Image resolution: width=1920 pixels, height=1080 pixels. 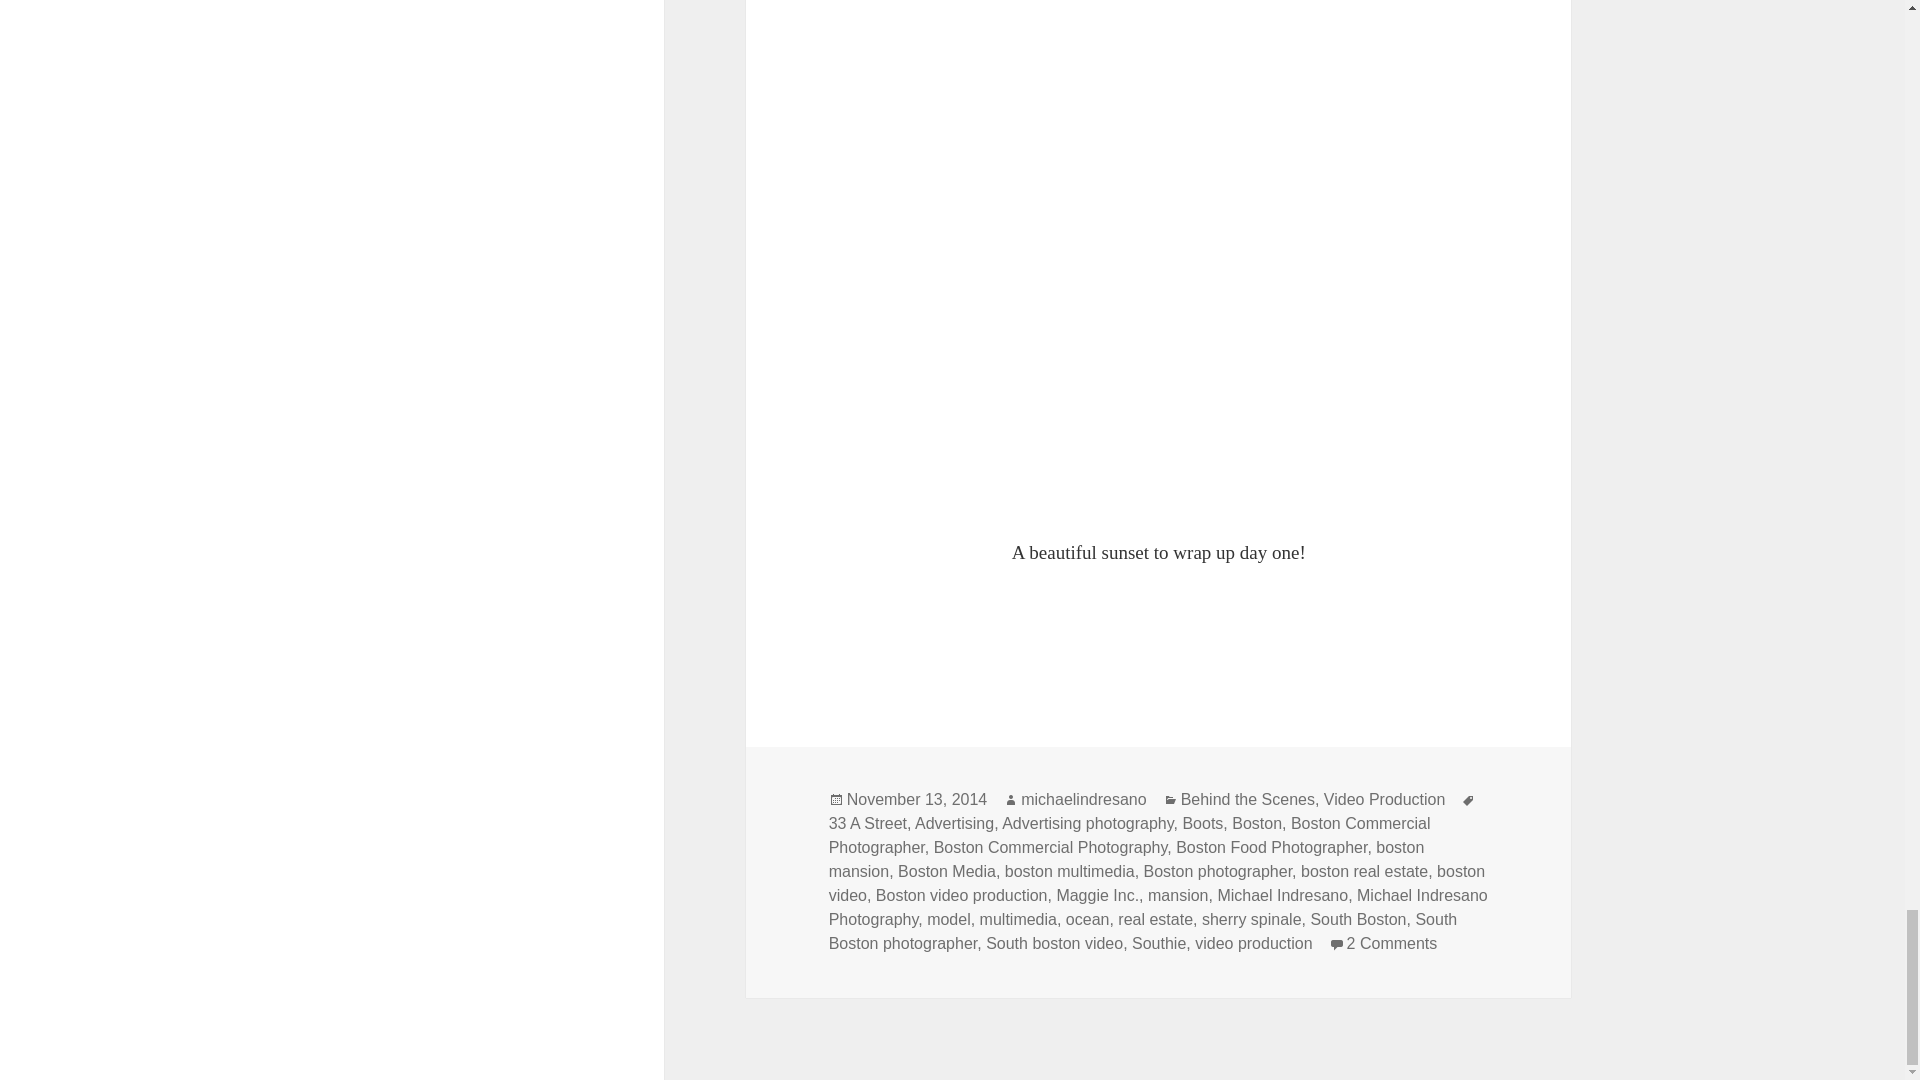 What do you see at coordinates (947, 872) in the screenshot?
I see `Boston Media` at bounding box center [947, 872].